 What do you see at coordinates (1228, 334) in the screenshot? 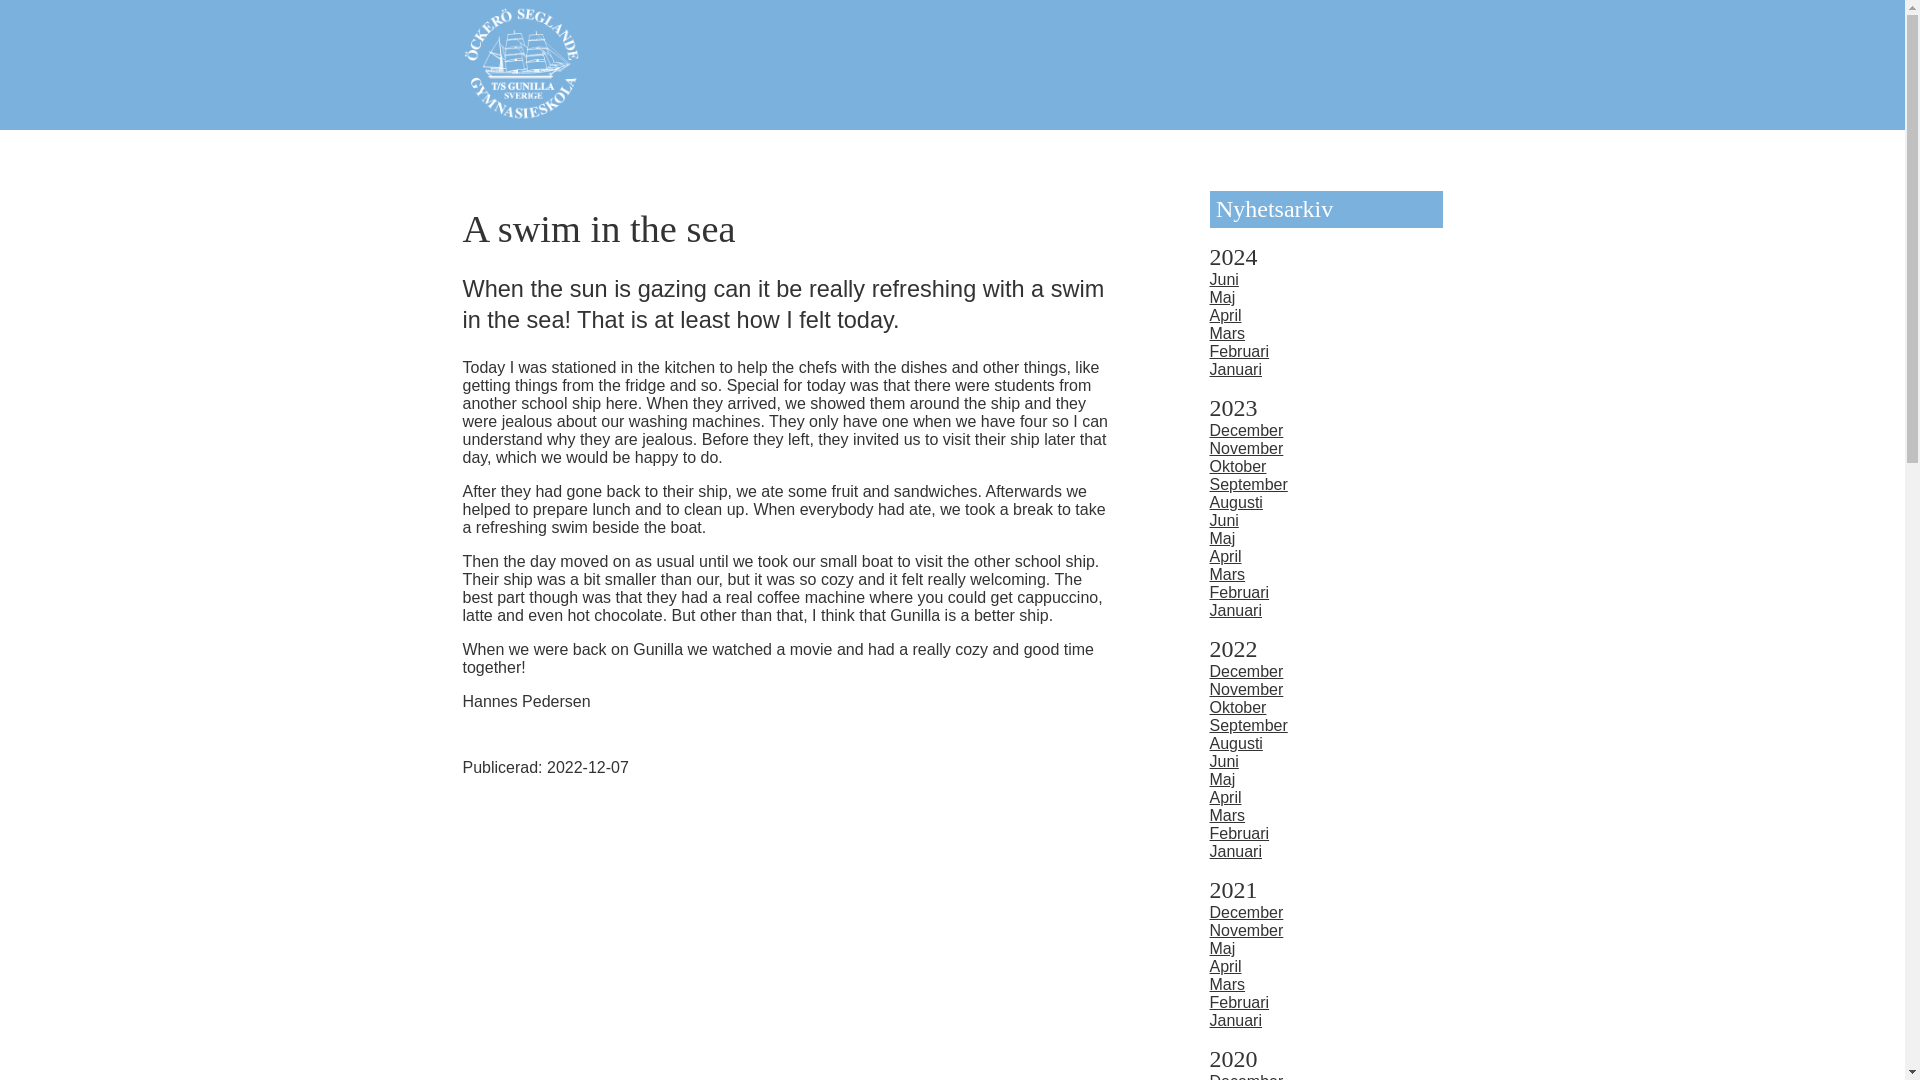
I see `mar 2024` at bounding box center [1228, 334].